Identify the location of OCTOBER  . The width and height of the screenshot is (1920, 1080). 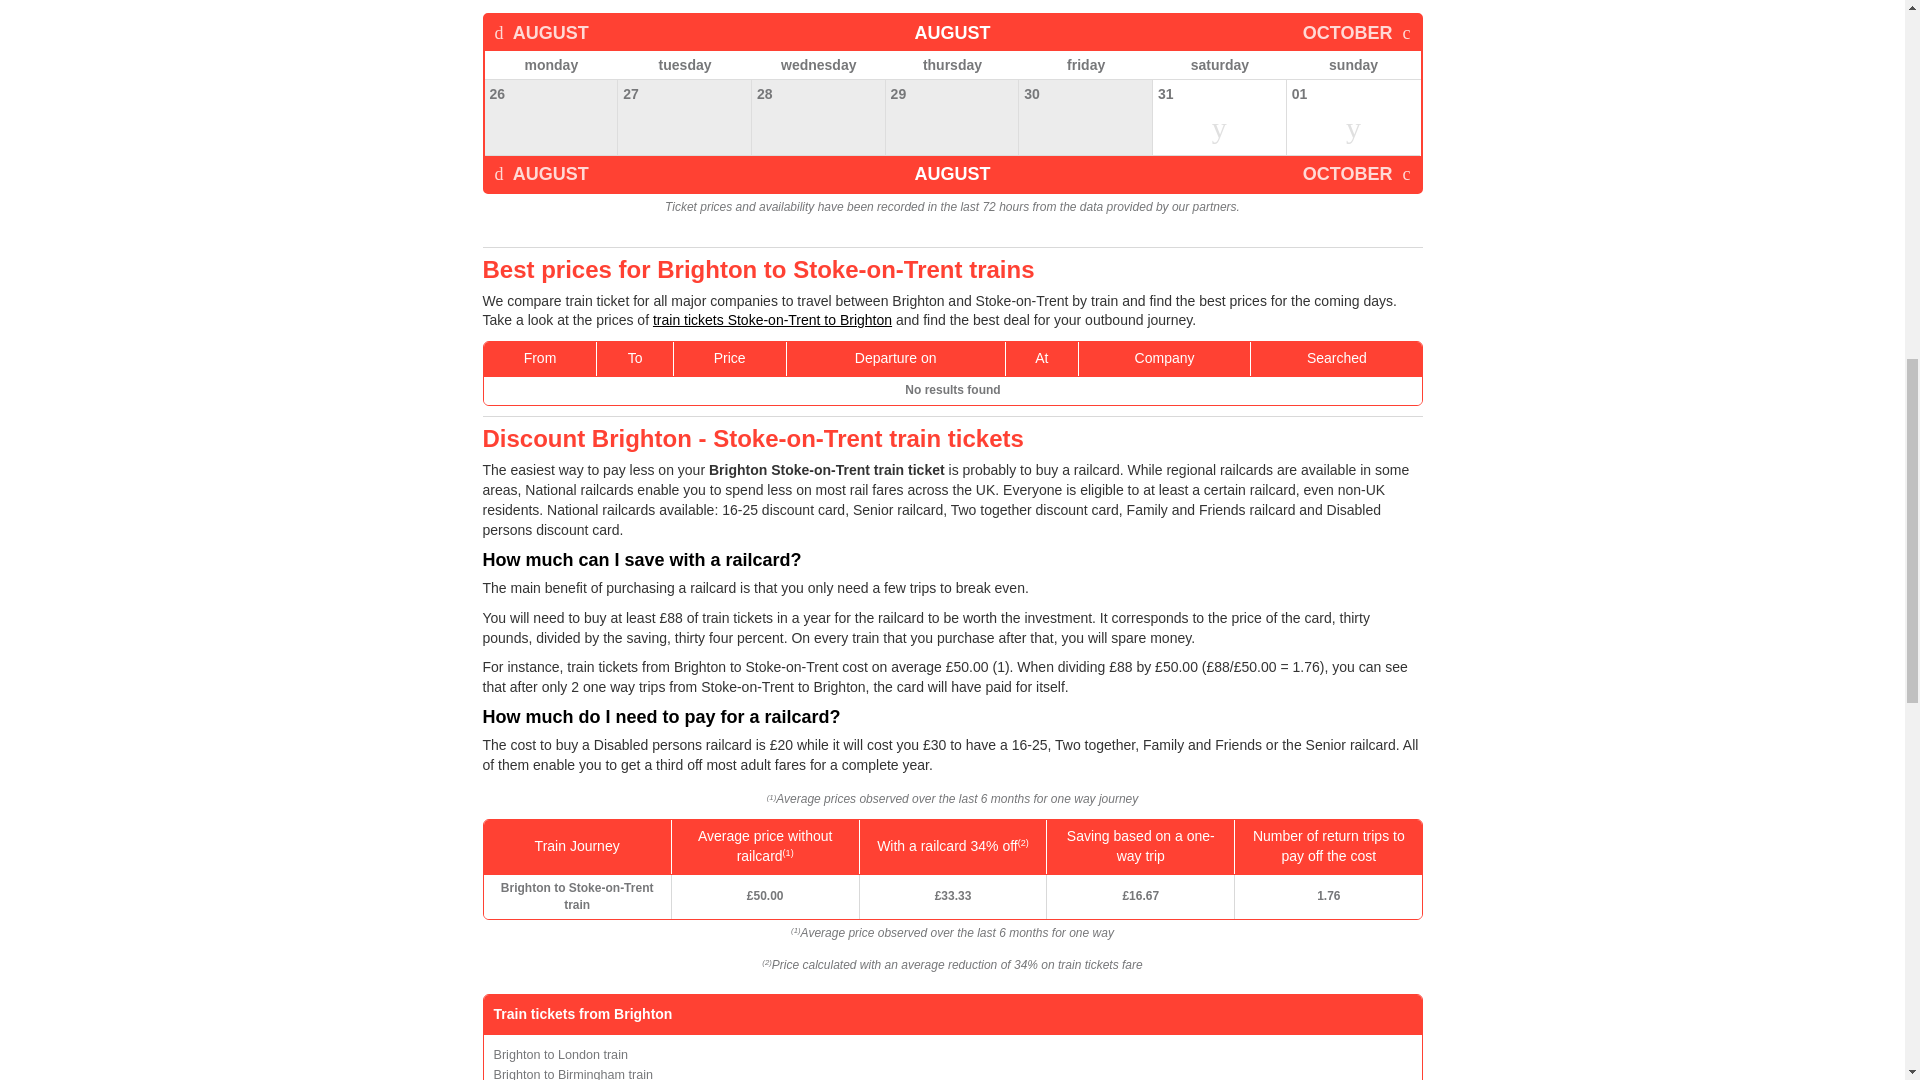
(1357, 174).